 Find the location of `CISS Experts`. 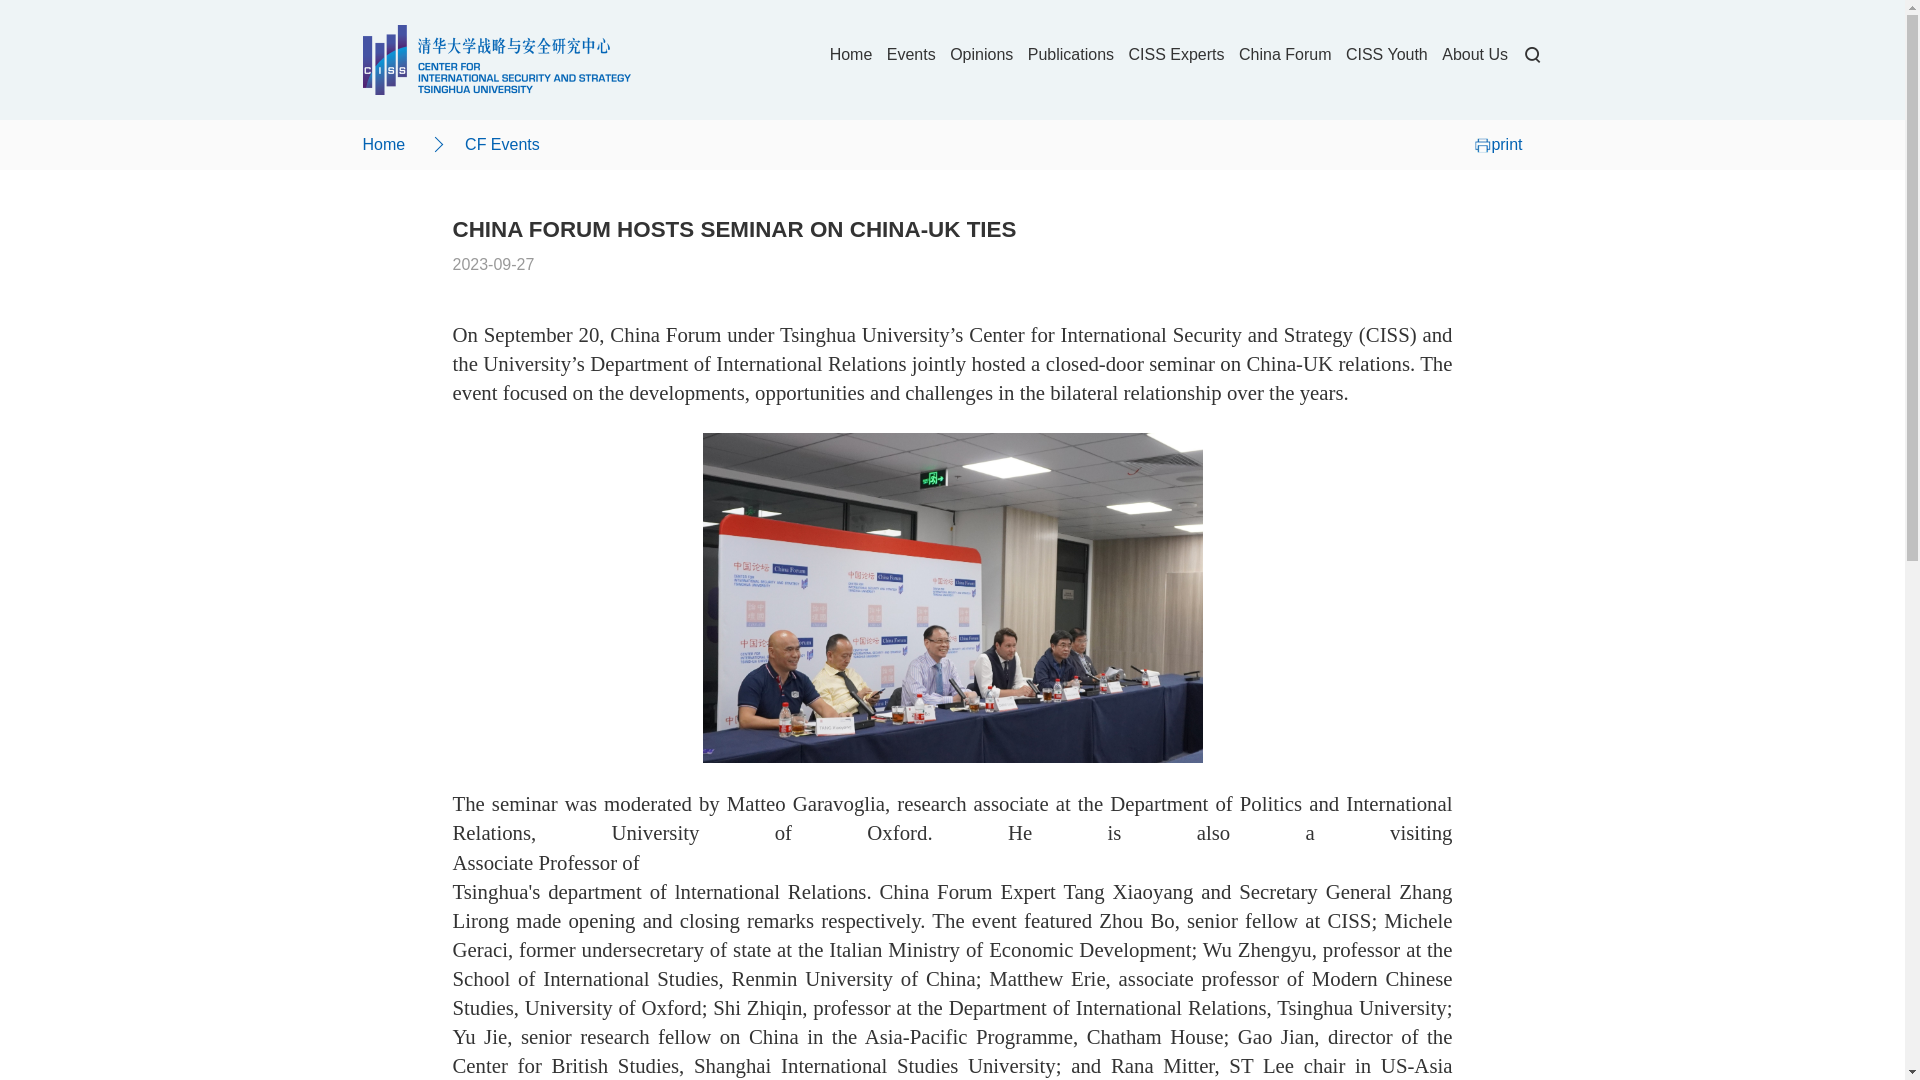

CISS Experts is located at coordinates (1176, 54).